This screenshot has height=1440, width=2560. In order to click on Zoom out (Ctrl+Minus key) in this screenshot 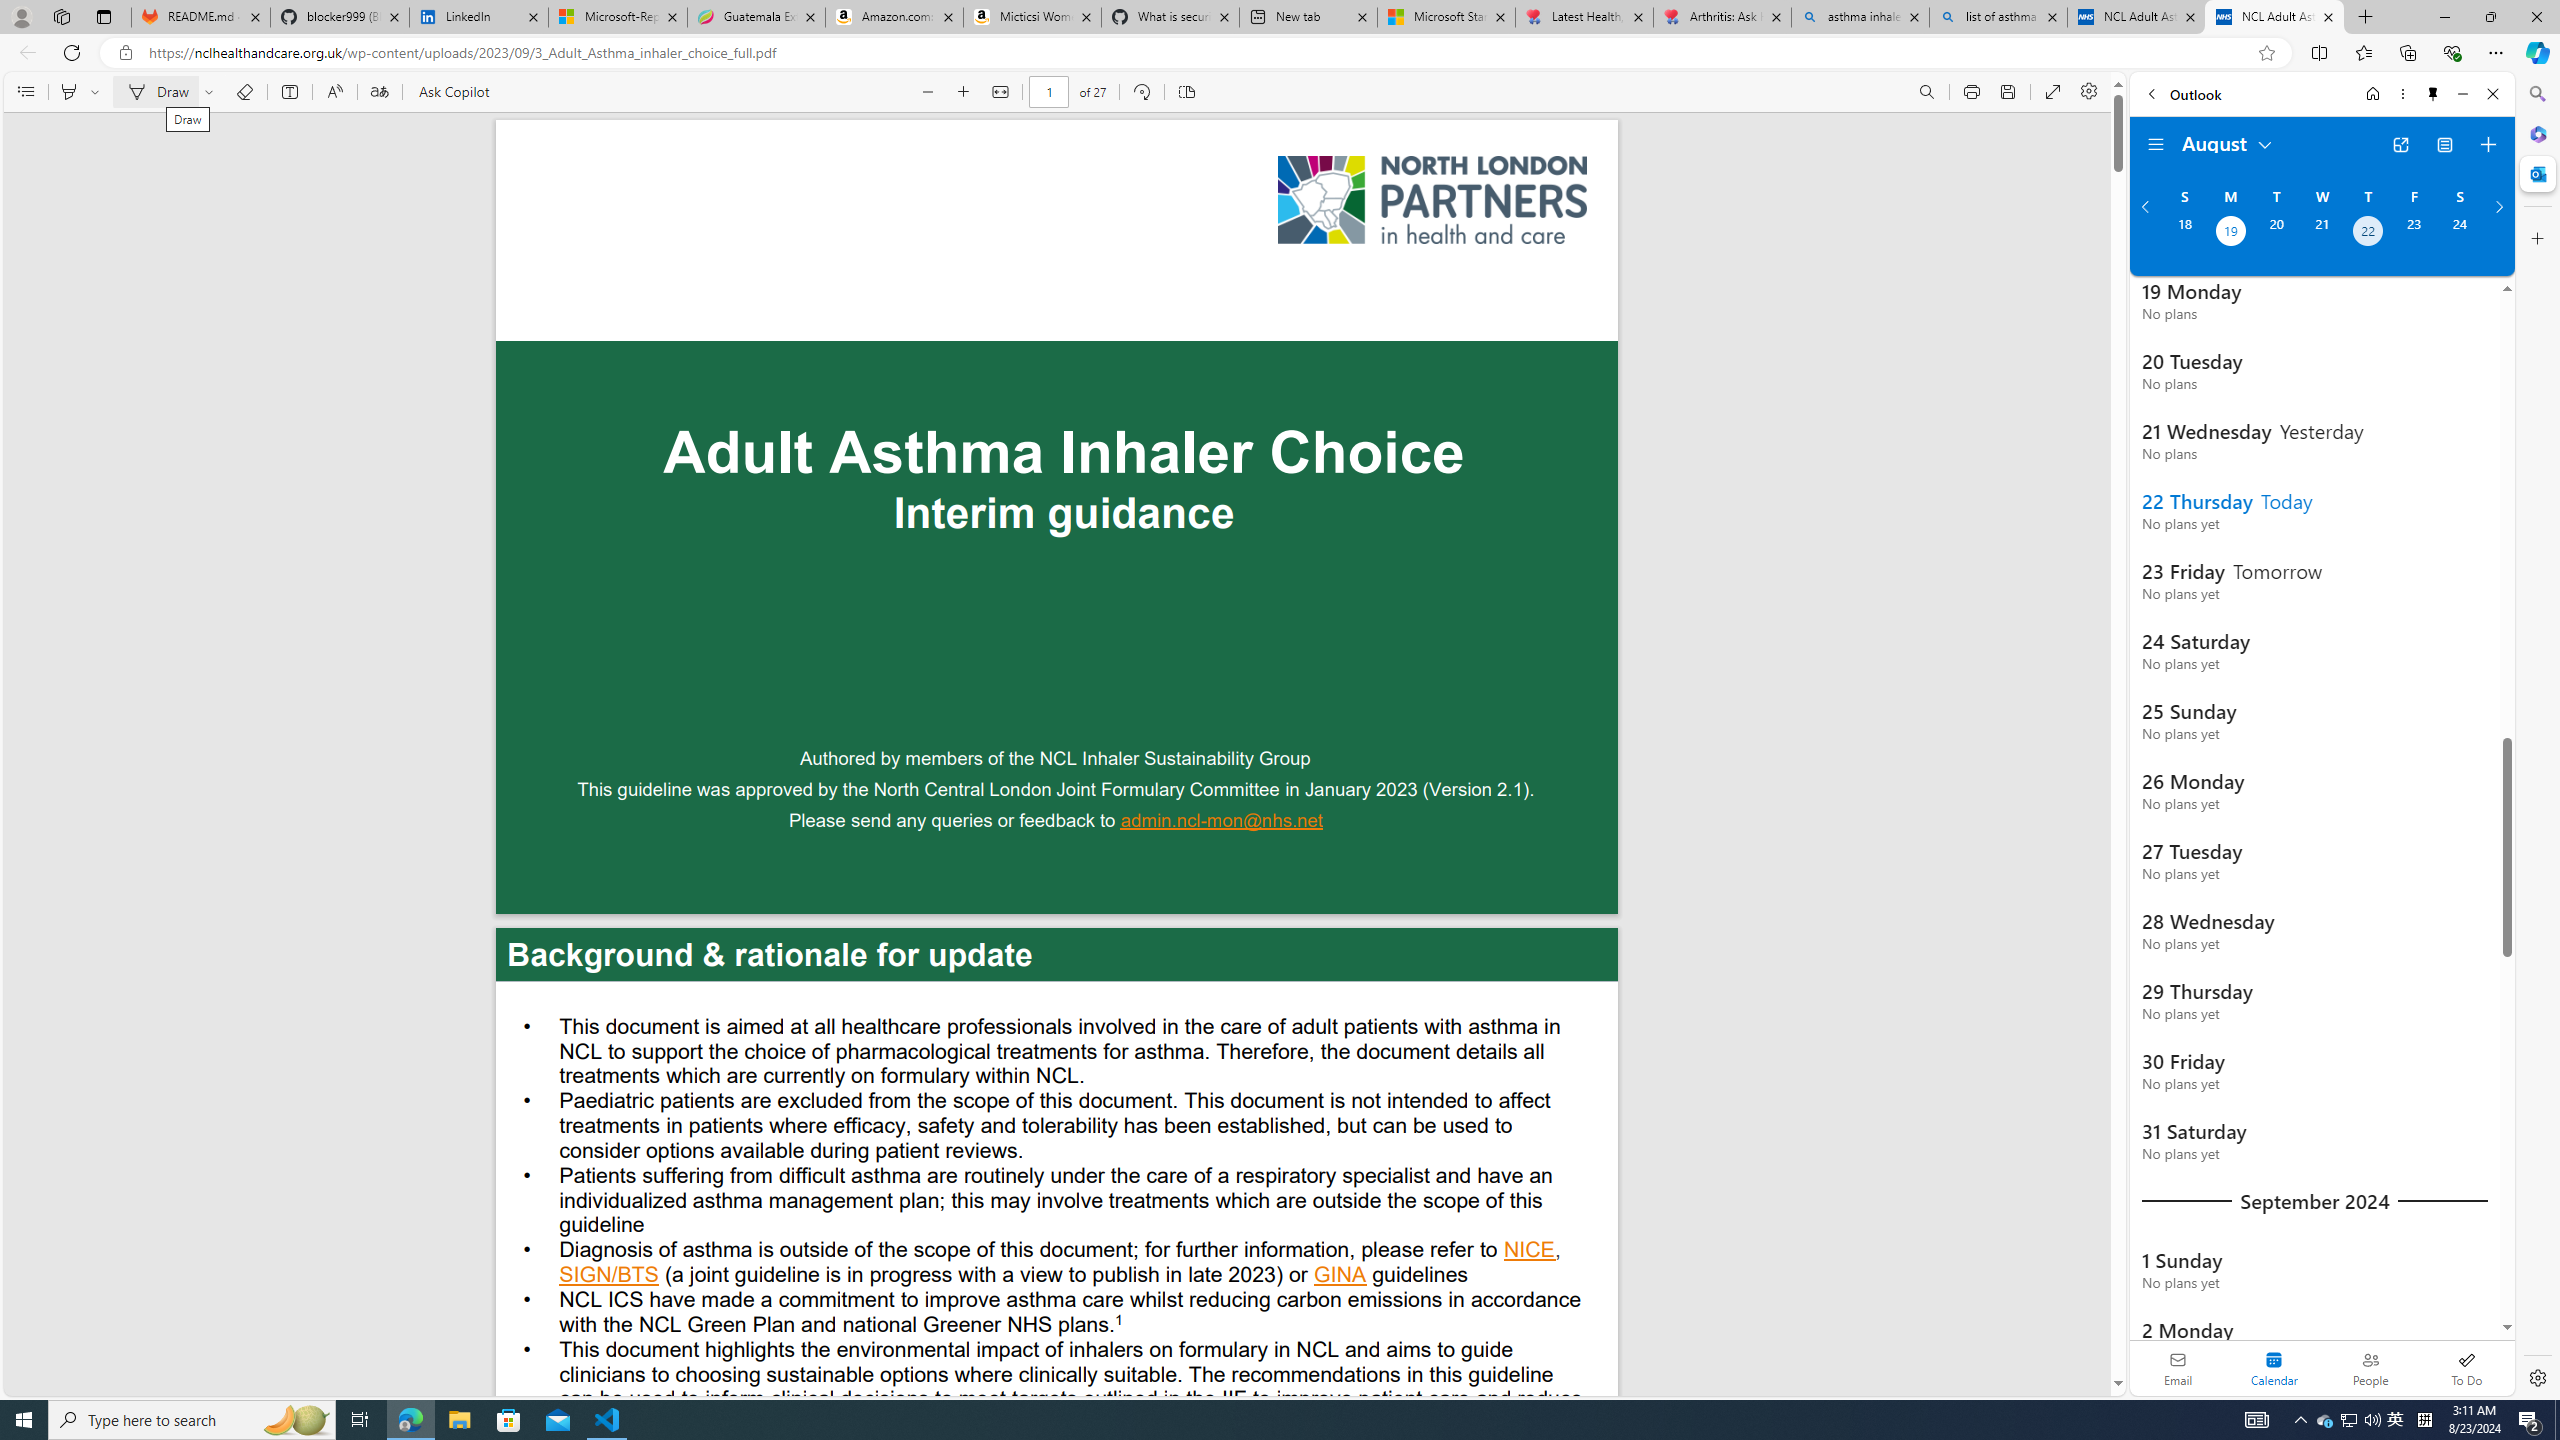, I will do `click(928, 92)`.